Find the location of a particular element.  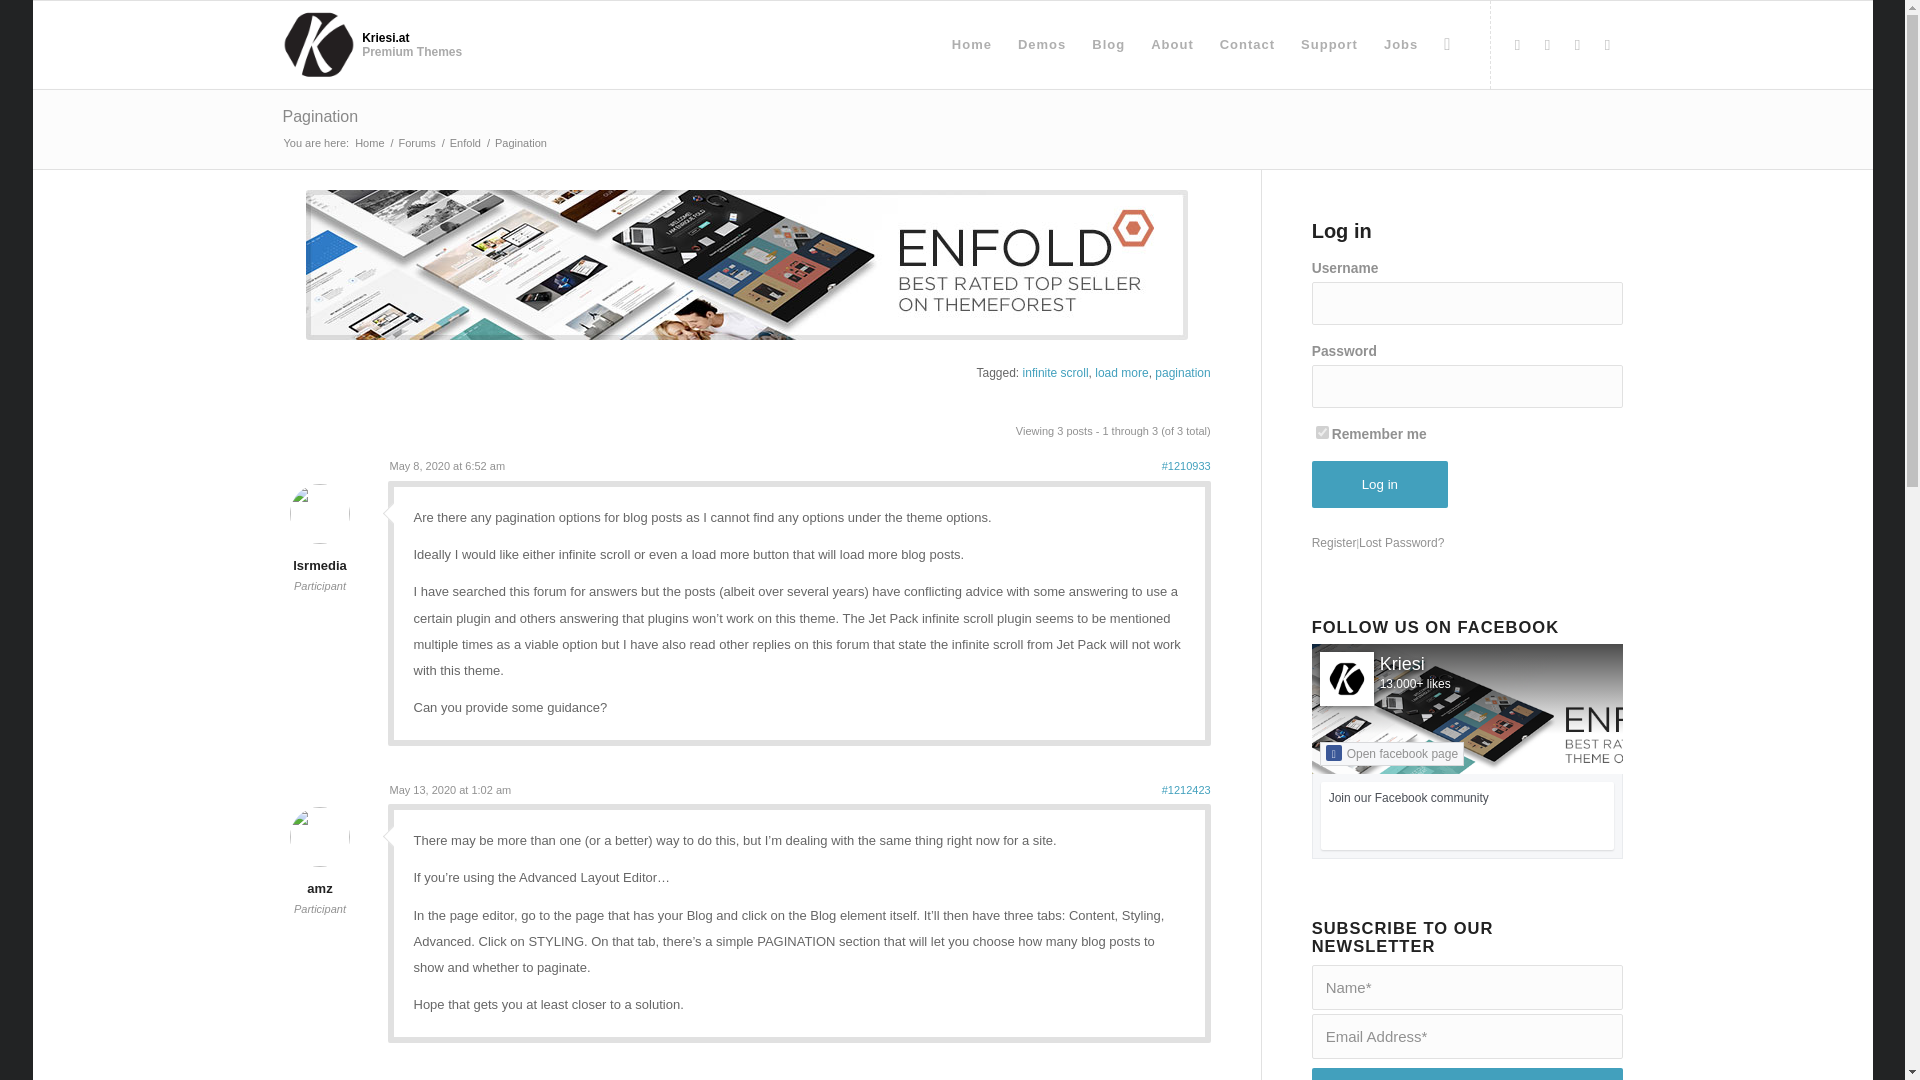

Register is located at coordinates (1334, 542).